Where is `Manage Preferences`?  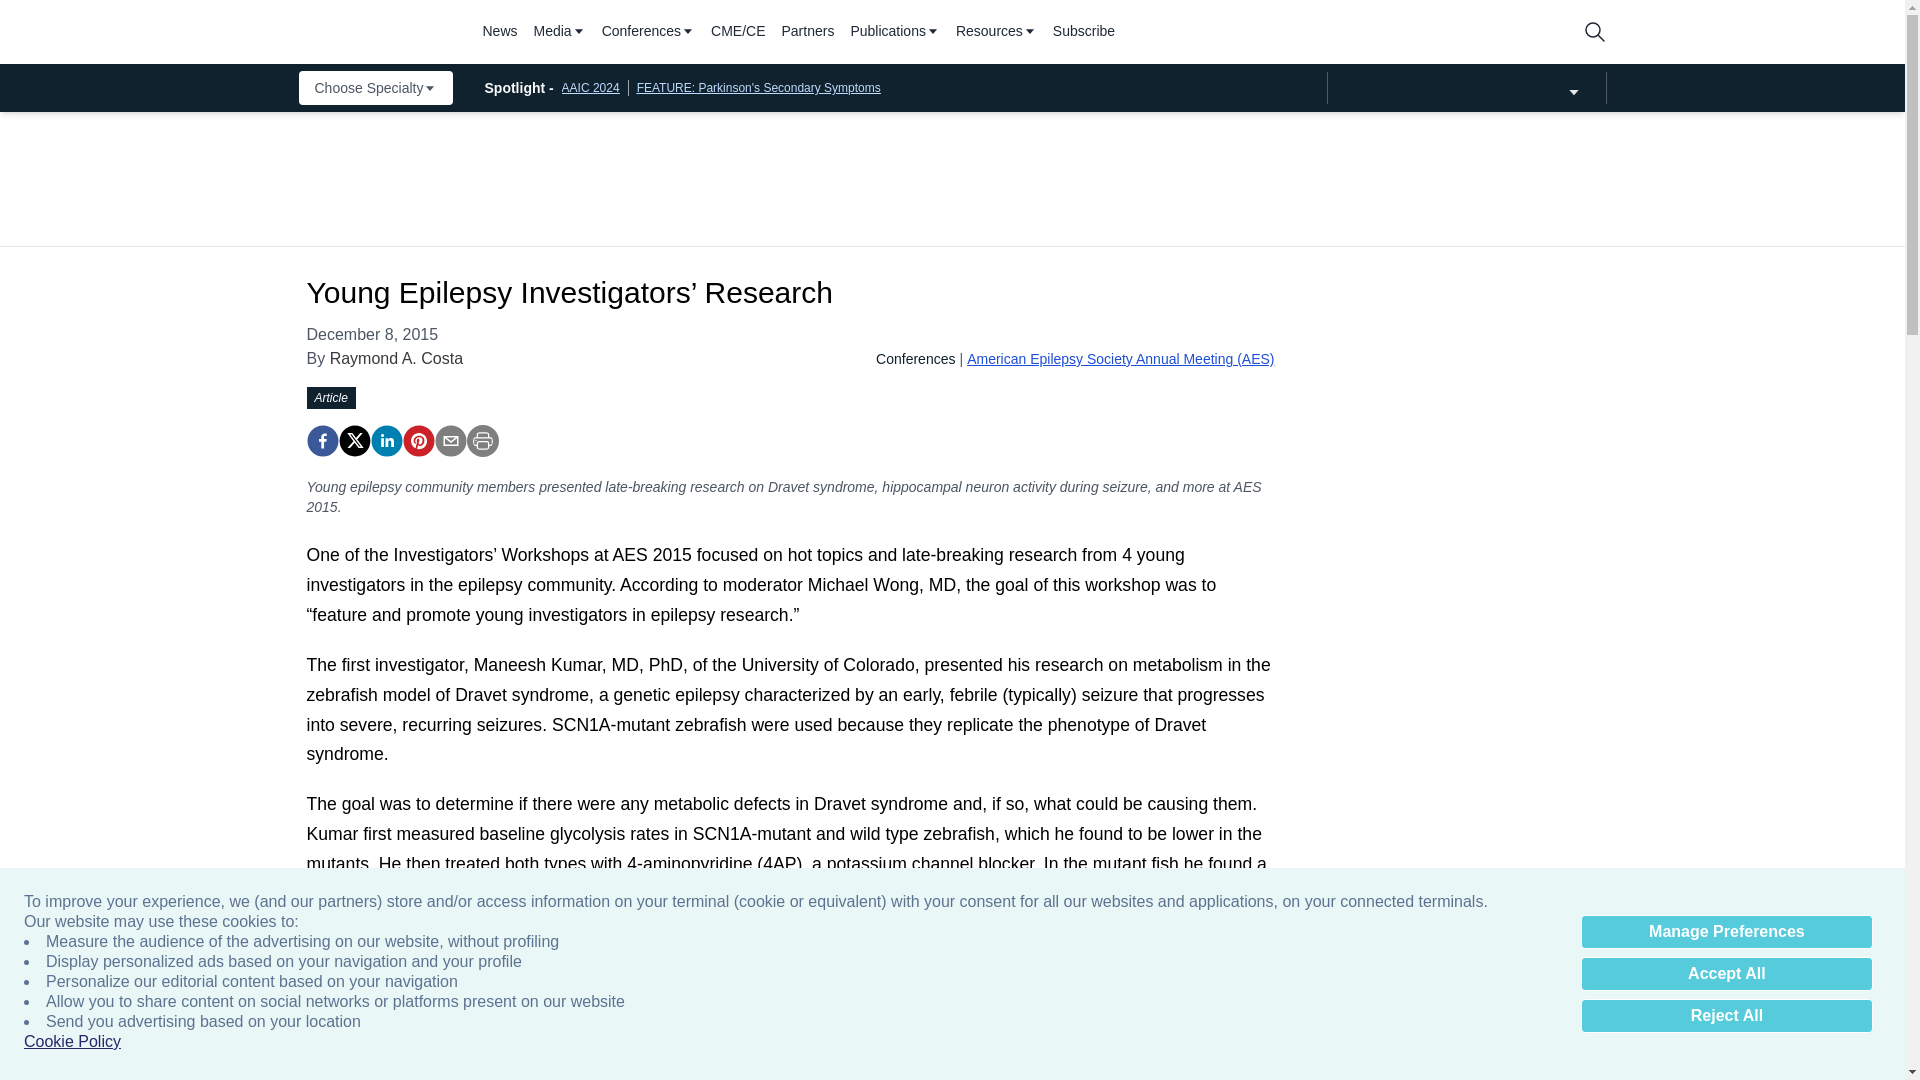
Manage Preferences is located at coordinates (1726, 932).